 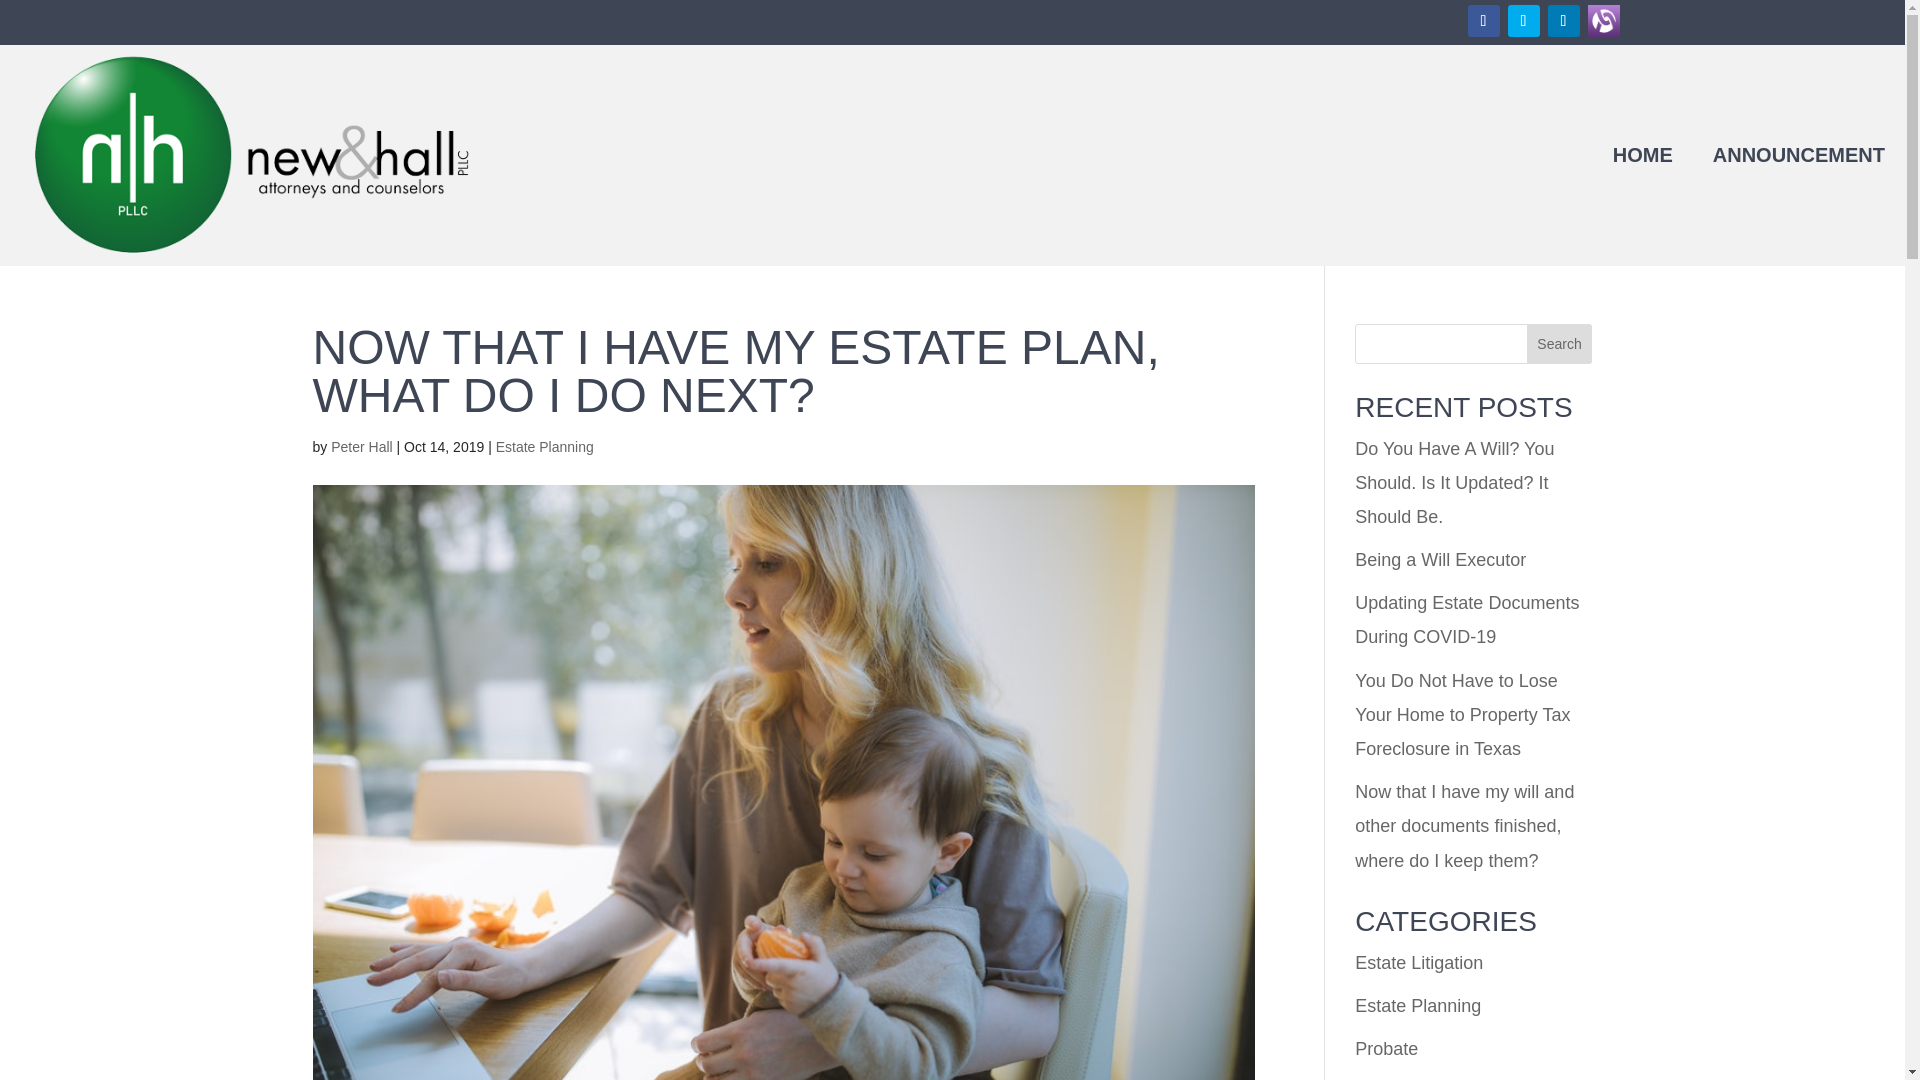 What do you see at coordinates (360, 446) in the screenshot?
I see `Posts by Peter Hall` at bounding box center [360, 446].